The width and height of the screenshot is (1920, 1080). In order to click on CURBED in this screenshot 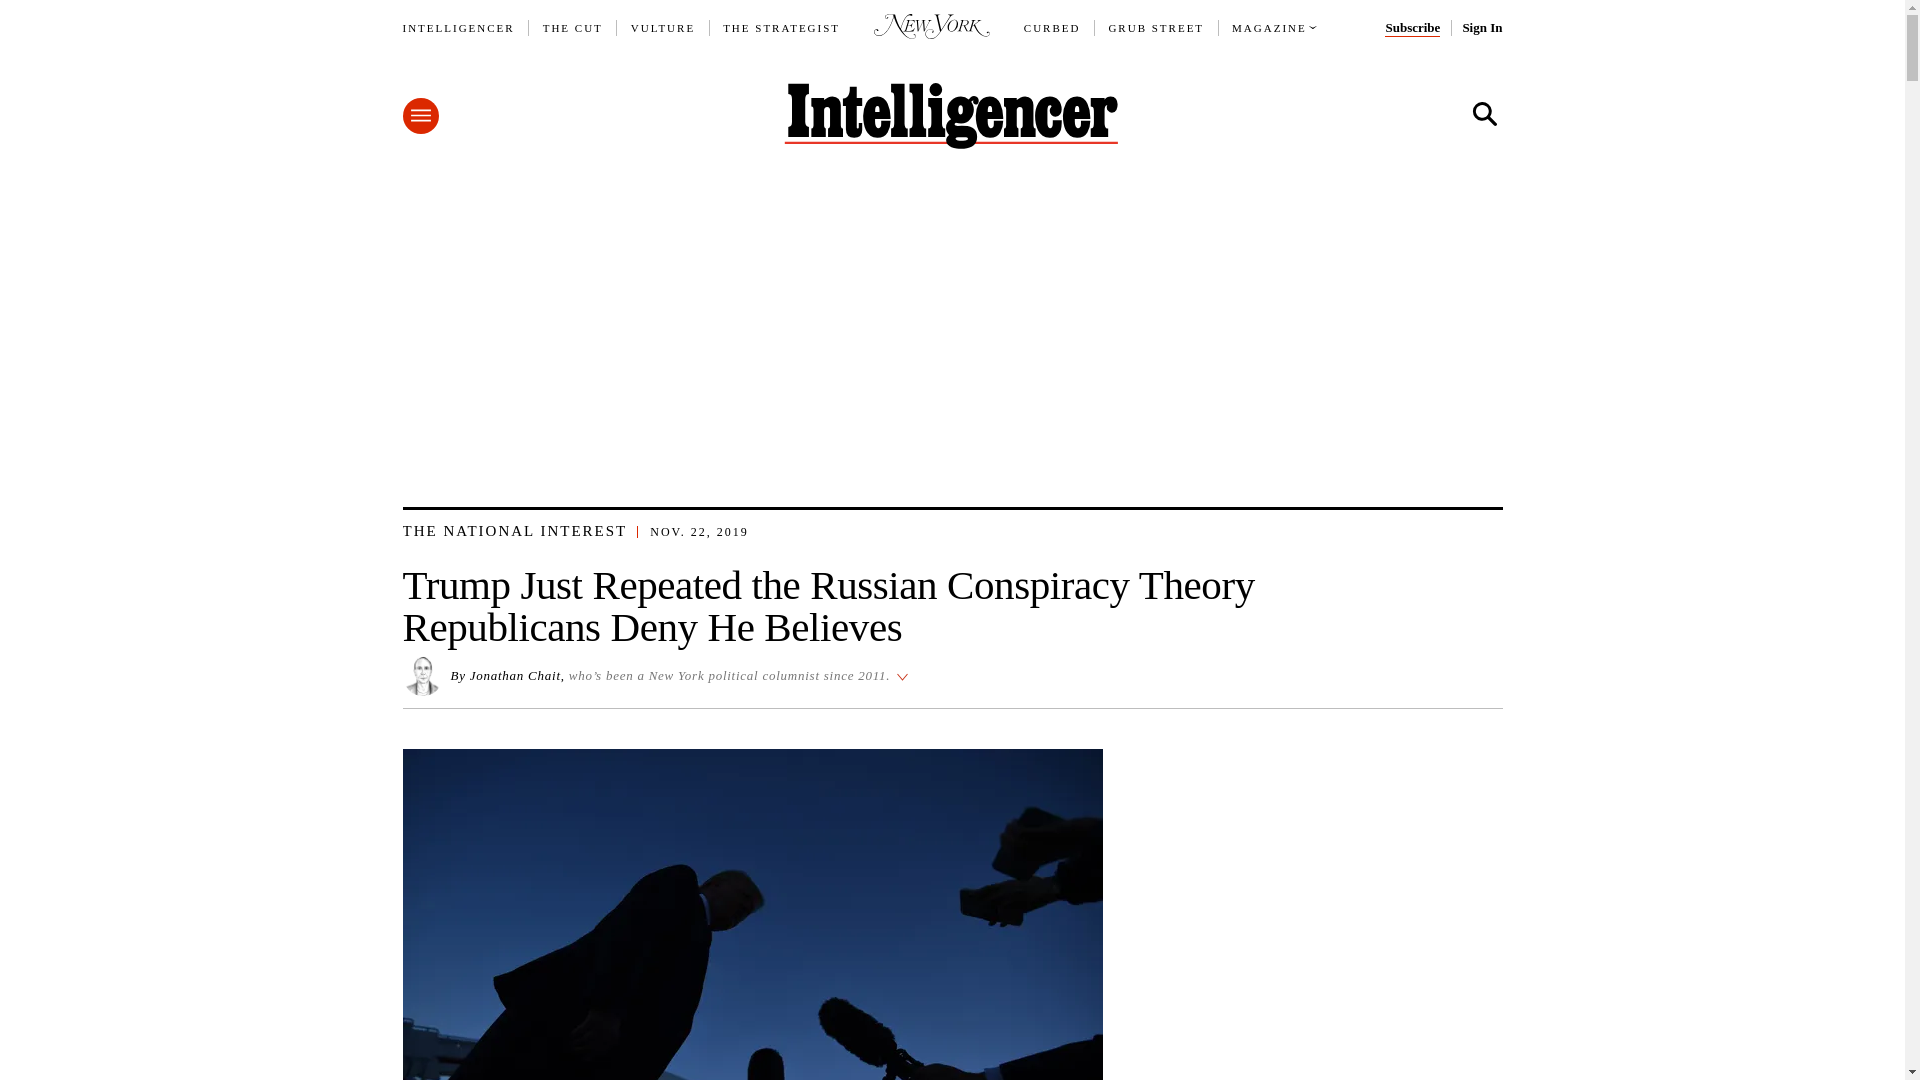, I will do `click(1052, 28)`.